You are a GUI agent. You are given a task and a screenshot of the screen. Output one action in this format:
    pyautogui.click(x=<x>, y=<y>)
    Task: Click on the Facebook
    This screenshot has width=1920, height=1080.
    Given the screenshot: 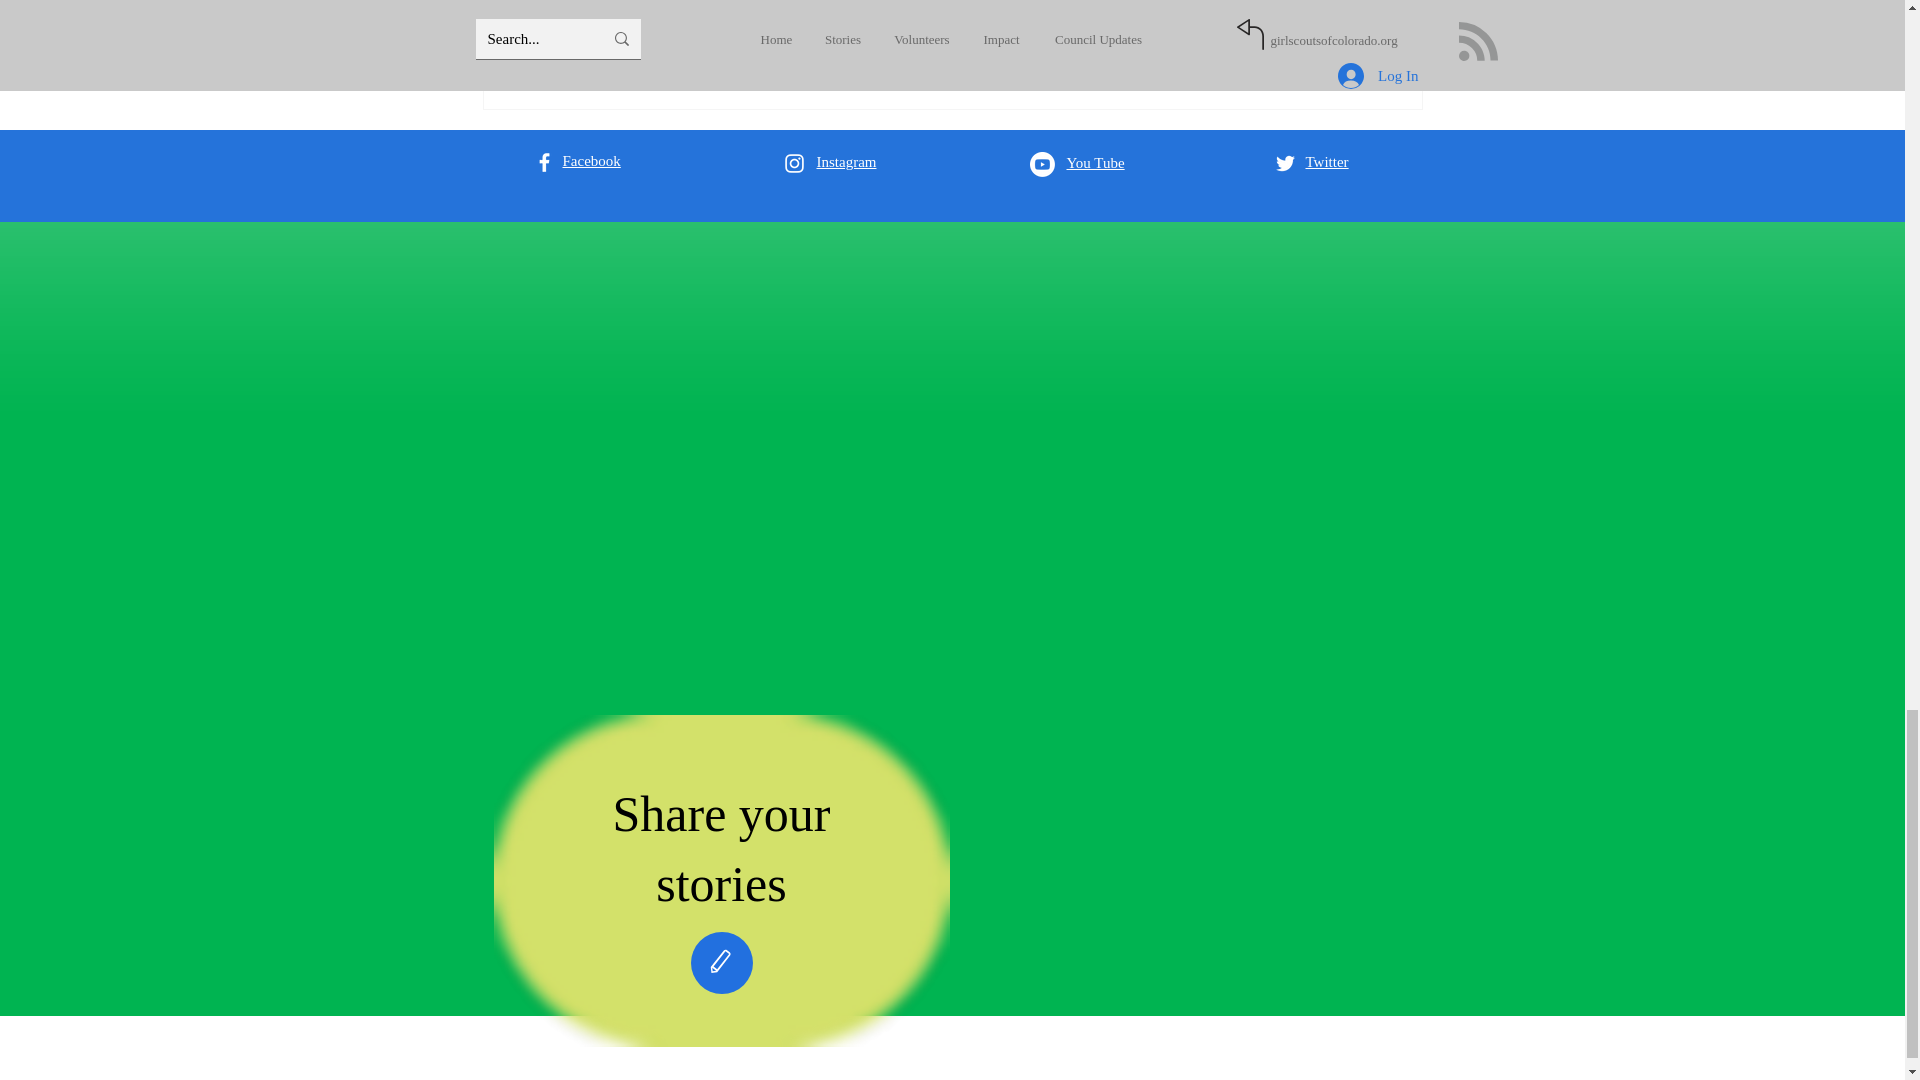 What is the action you would take?
    pyautogui.click(x=591, y=160)
    